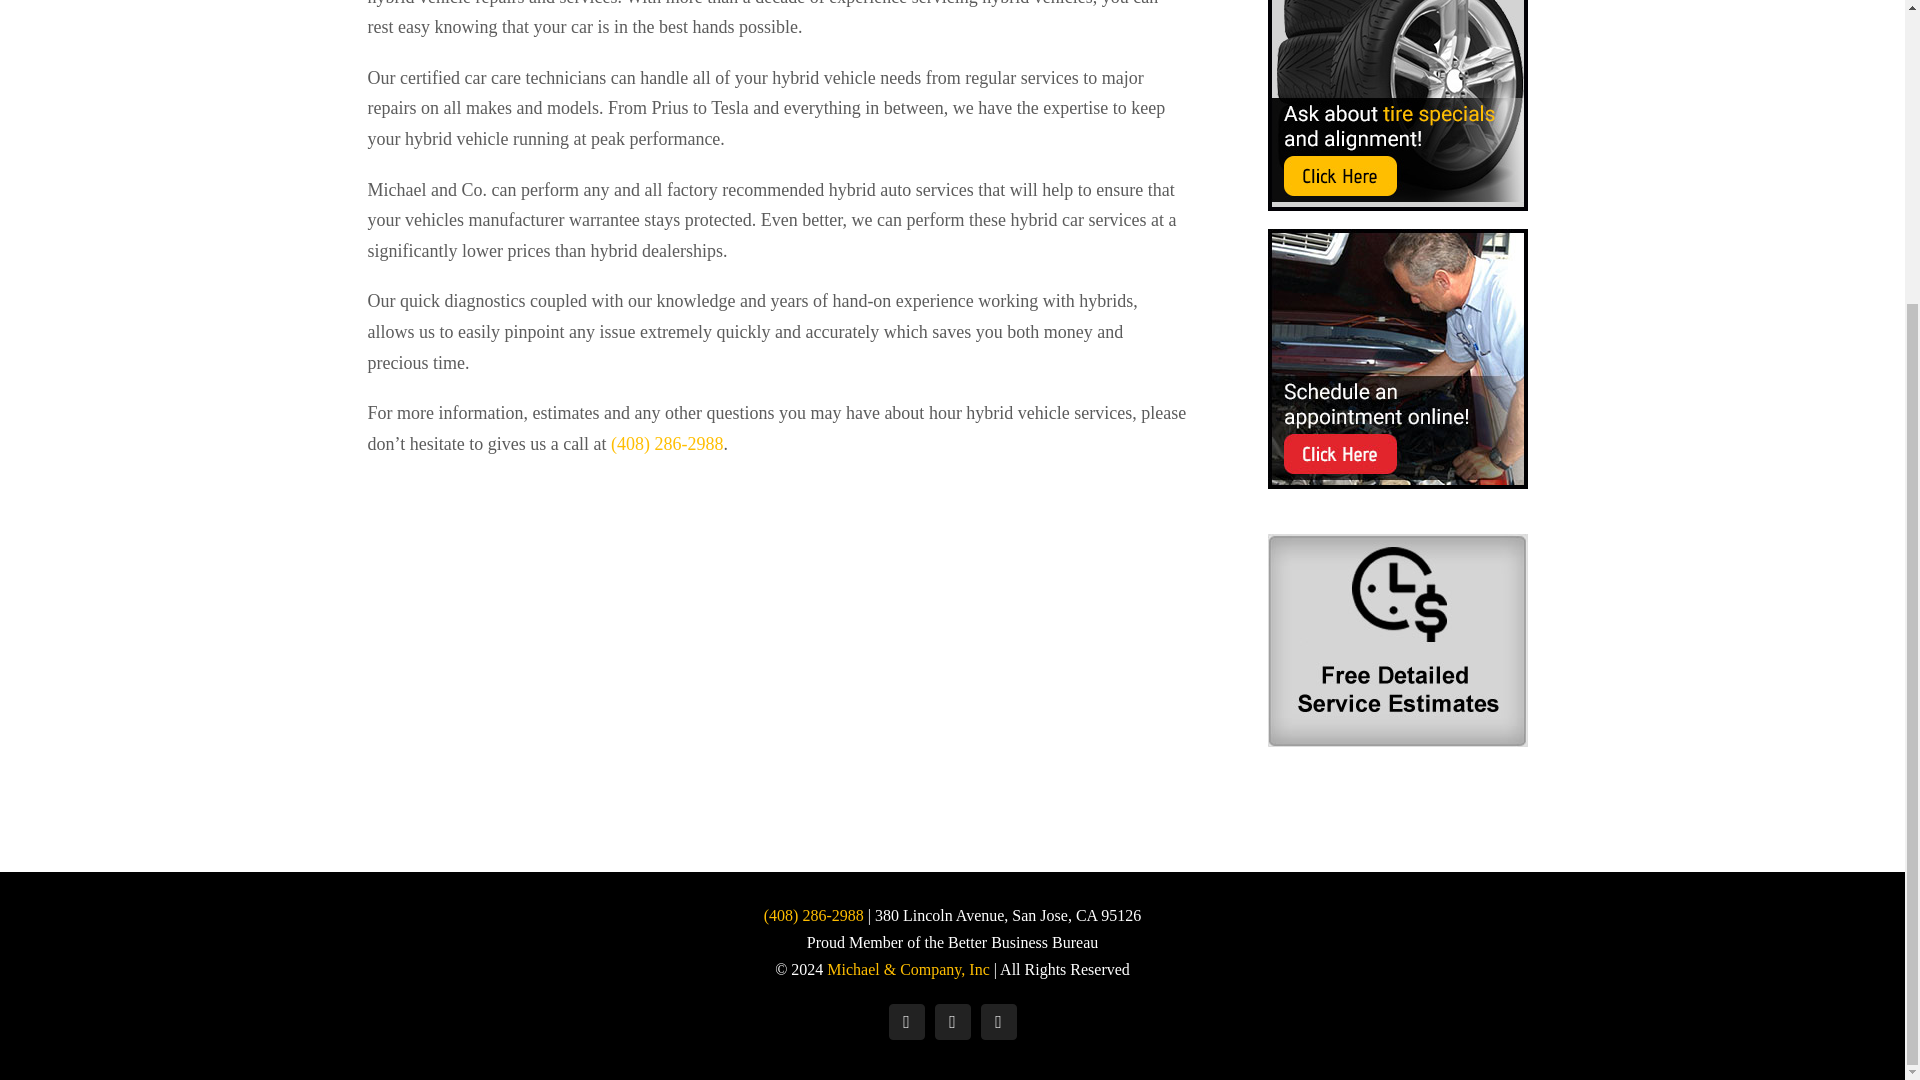 This screenshot has height=1080, width=1920. I want to click on X, so click(997, 1022).